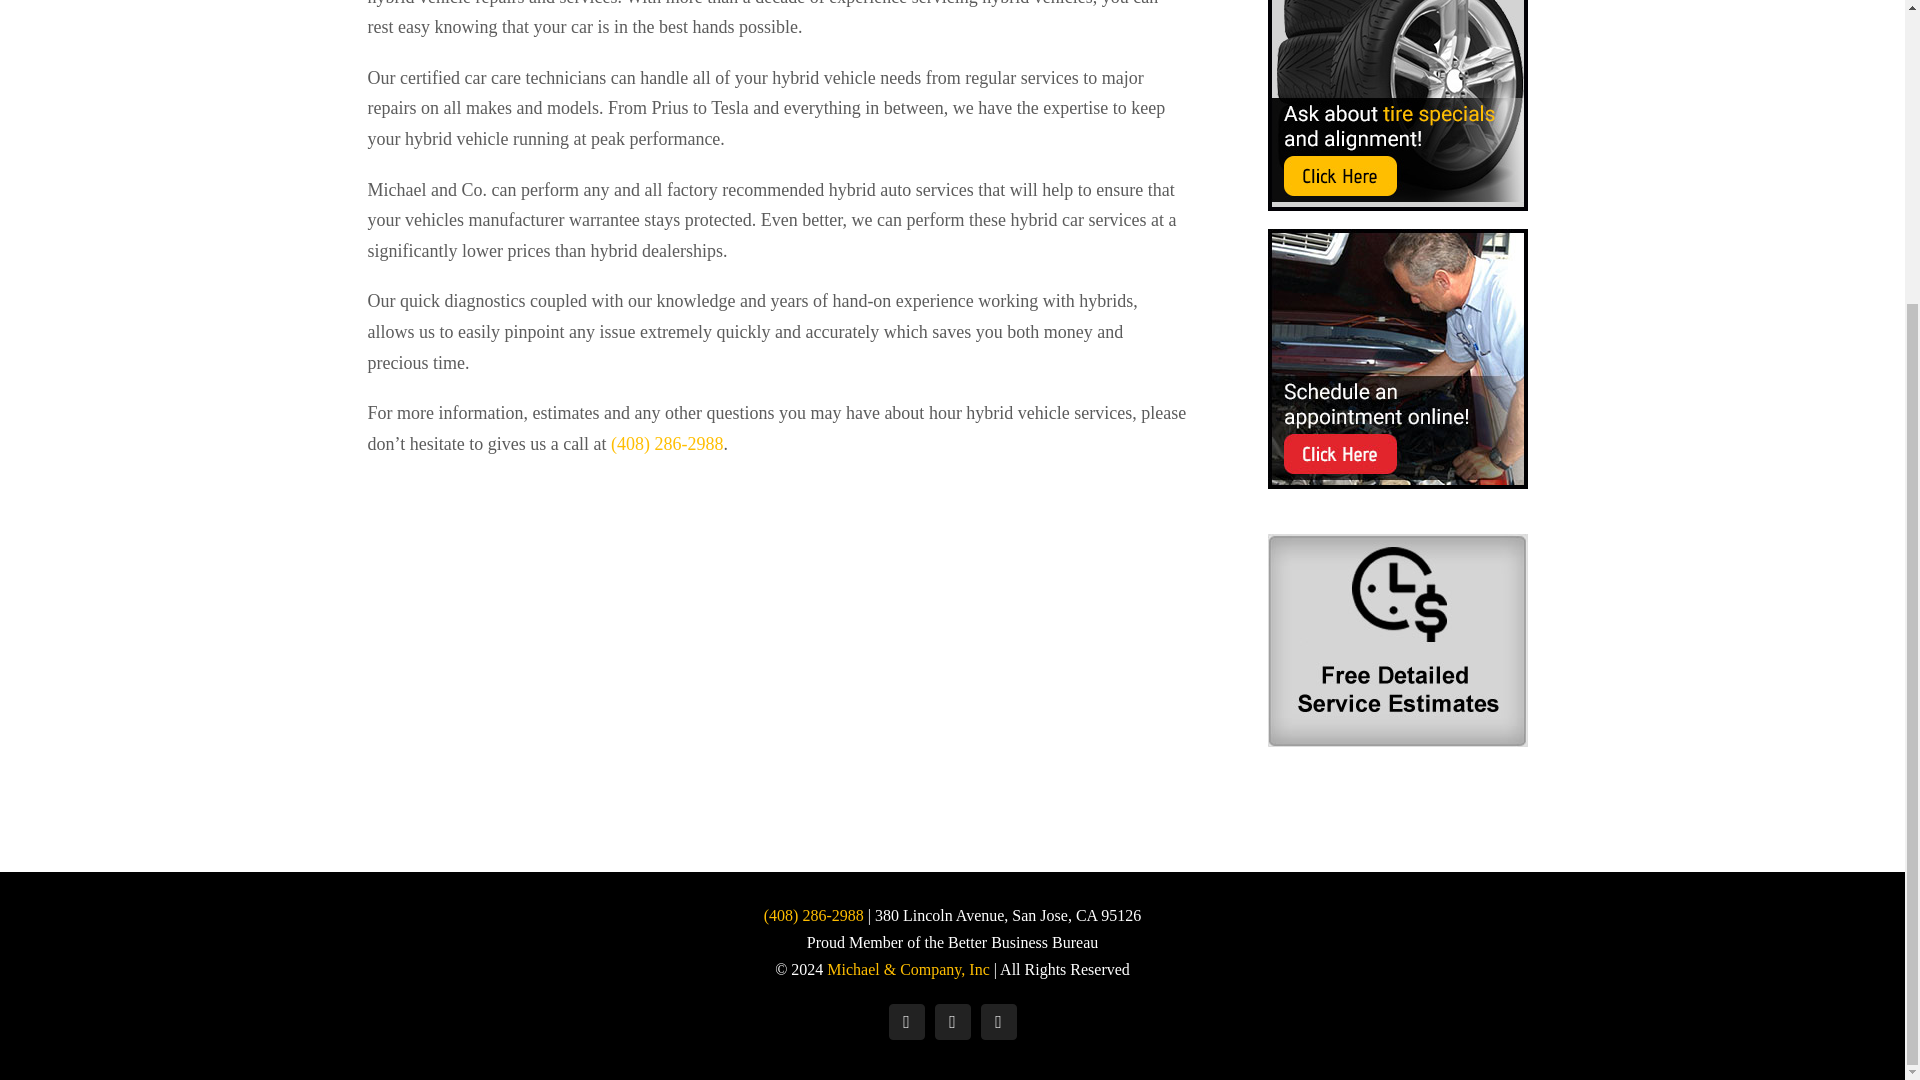 This screenshot has height=1080, width=1920. I want to click on X, so click(997, 1022).